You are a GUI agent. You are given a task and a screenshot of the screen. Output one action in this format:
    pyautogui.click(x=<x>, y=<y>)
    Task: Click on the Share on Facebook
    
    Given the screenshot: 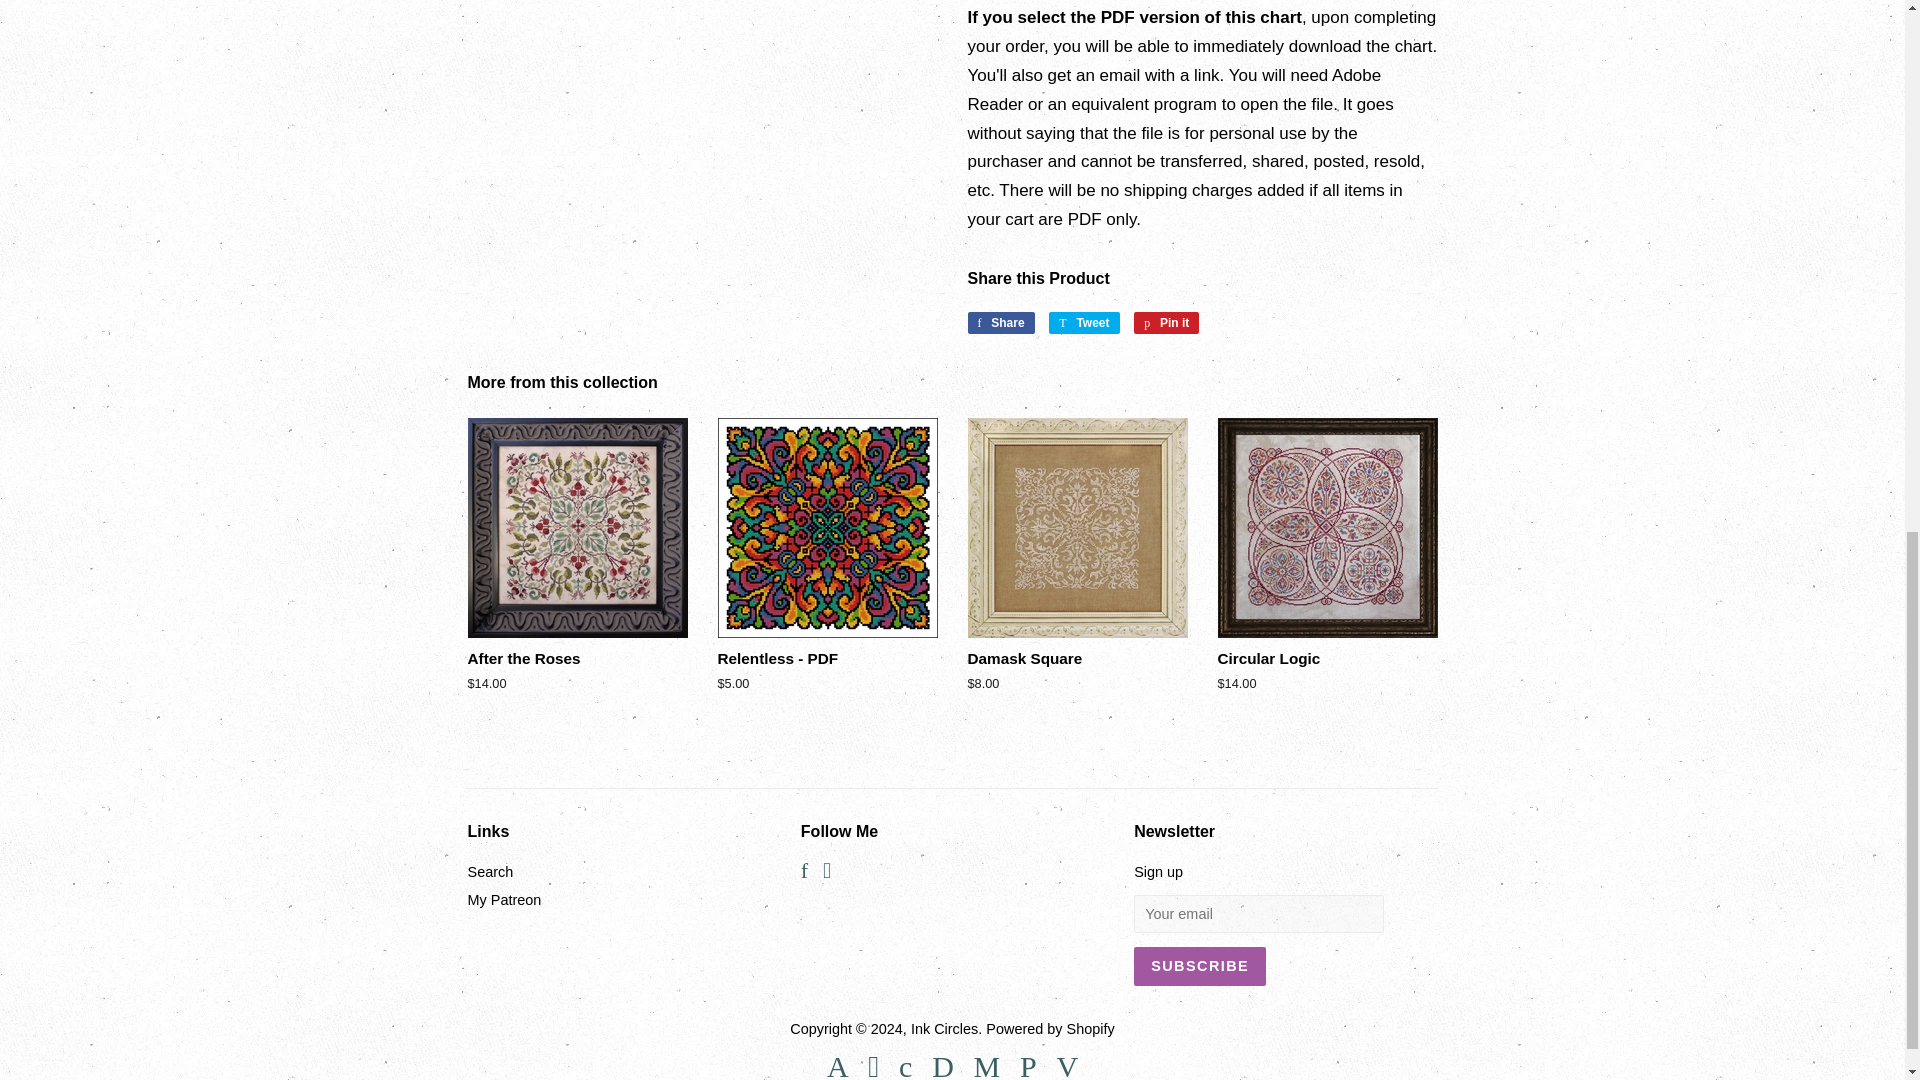 What is the action you would take?
    pyautogui.click(x=1166, y=322)
    